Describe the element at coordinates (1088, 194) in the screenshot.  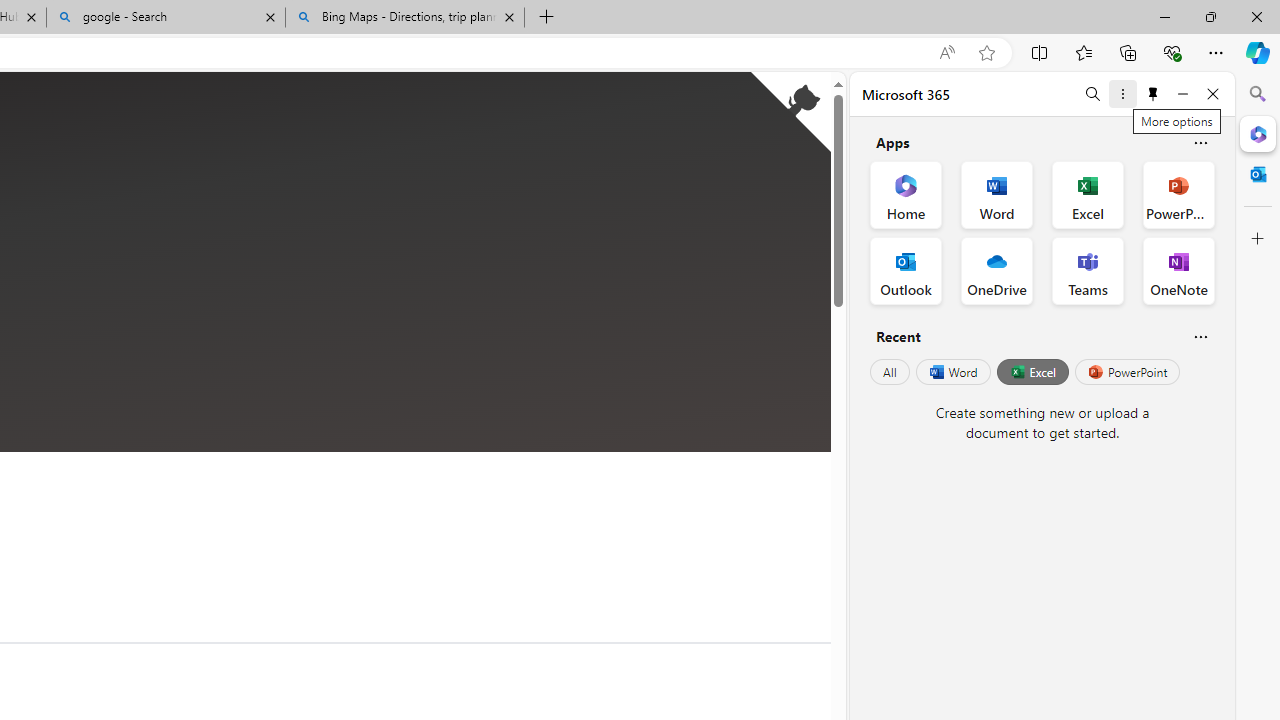
I see `Excel Office App` at that location.